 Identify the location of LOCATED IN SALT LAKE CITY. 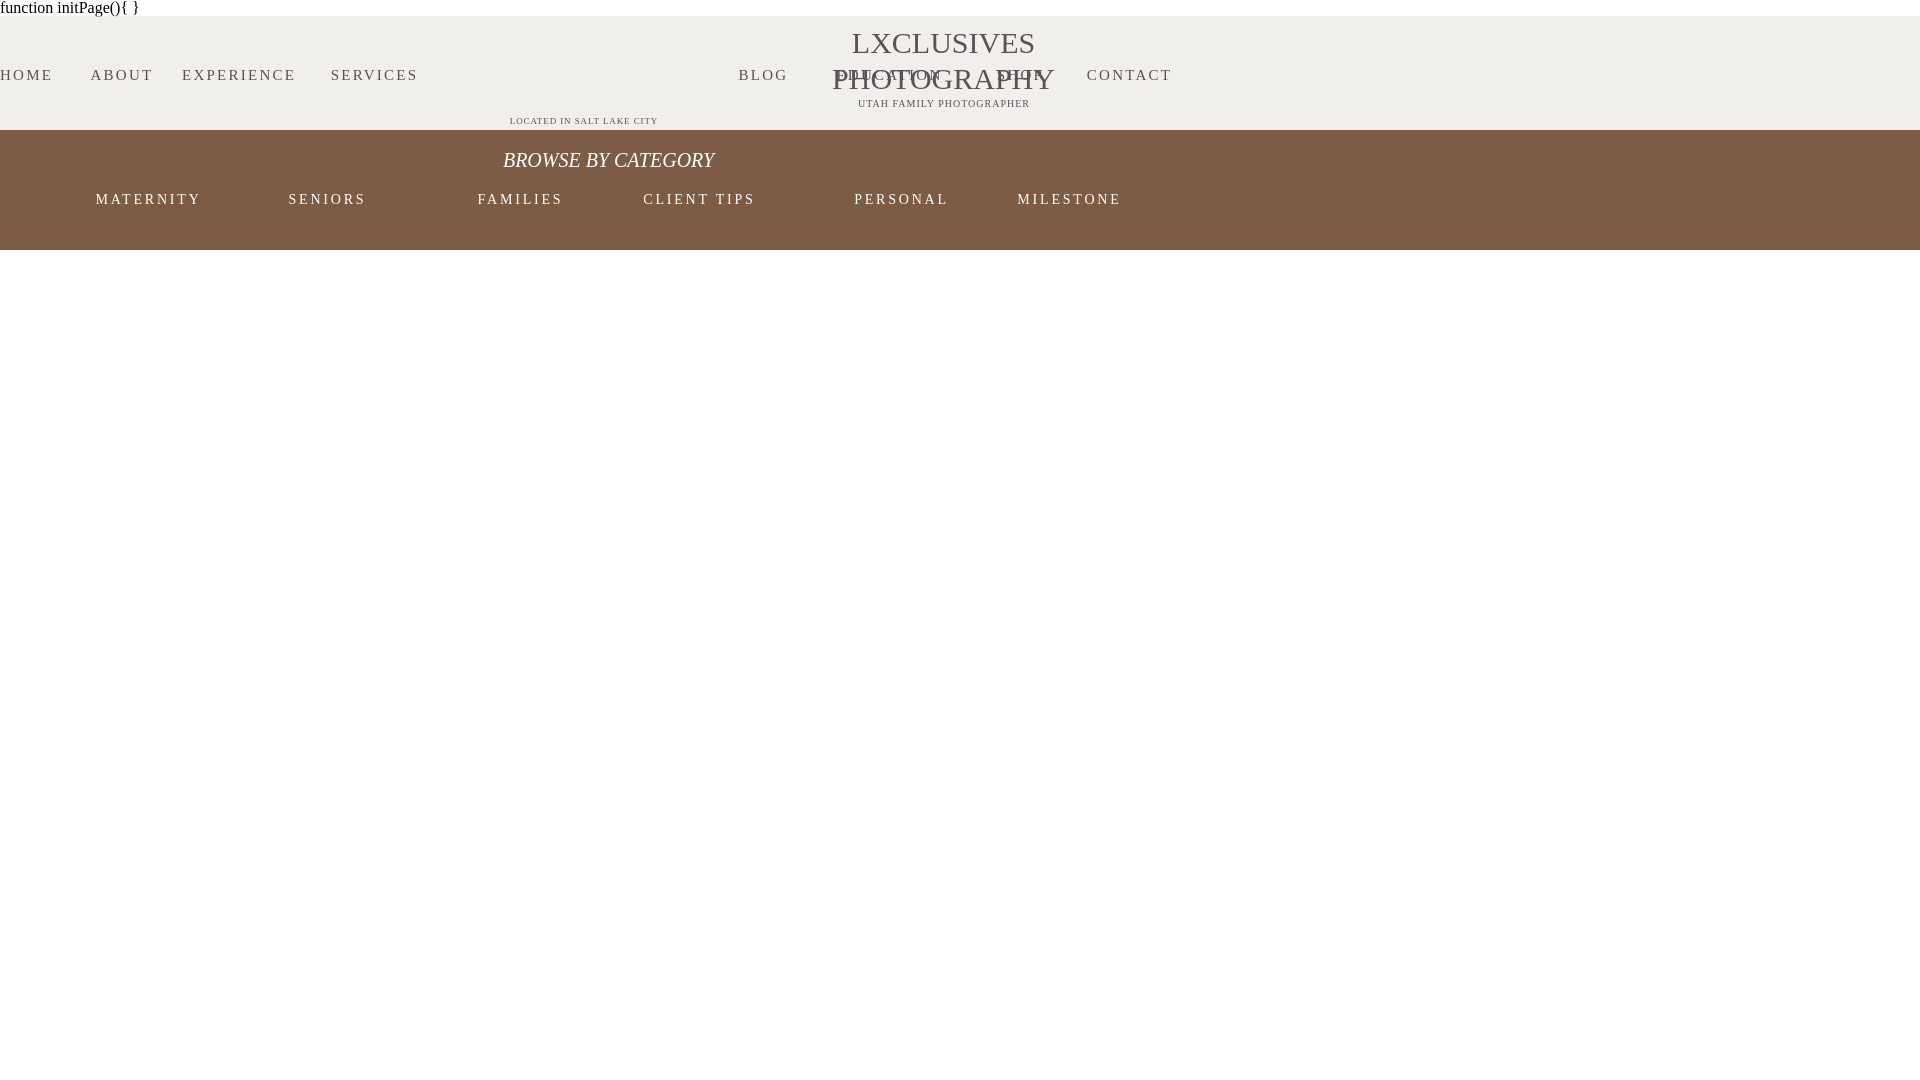
(584, 122).